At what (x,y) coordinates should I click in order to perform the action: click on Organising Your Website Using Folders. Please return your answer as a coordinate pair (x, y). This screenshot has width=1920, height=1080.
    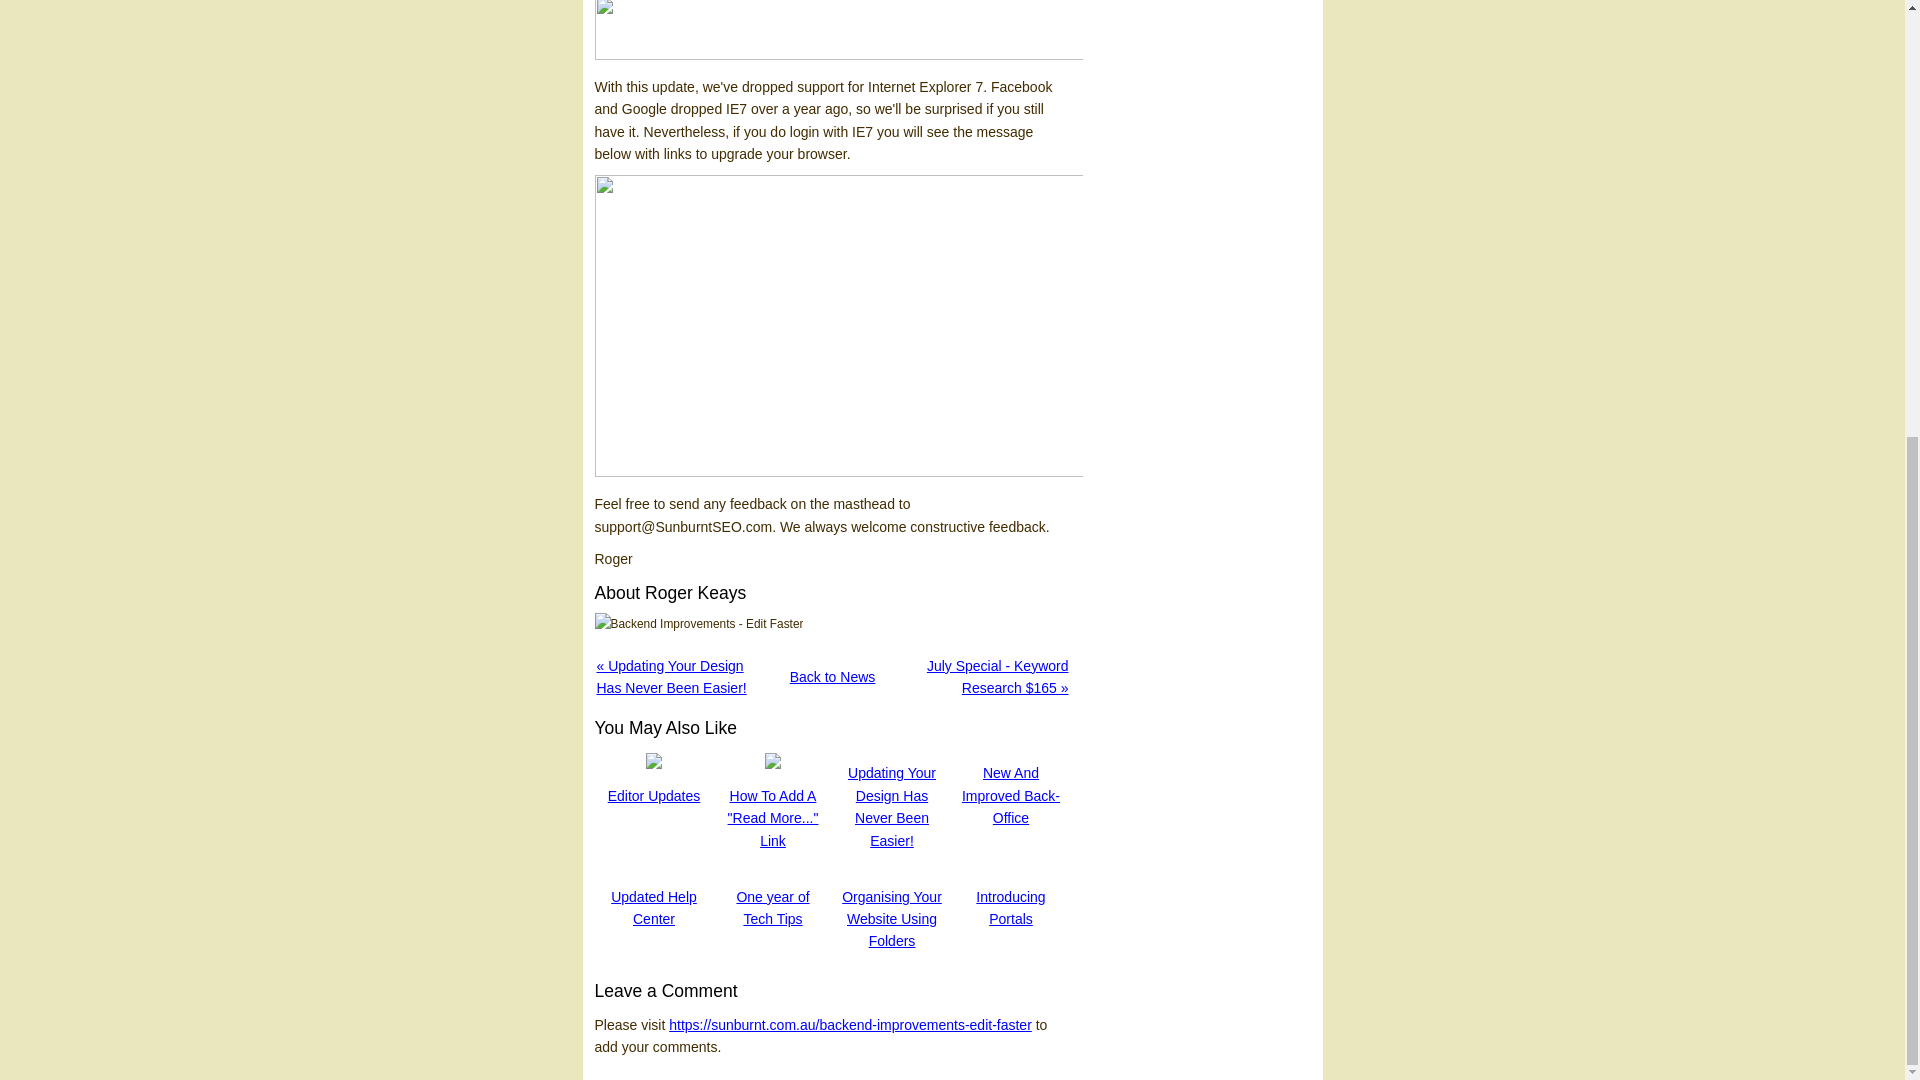
    Looking at the image, I should click on (892, 919).